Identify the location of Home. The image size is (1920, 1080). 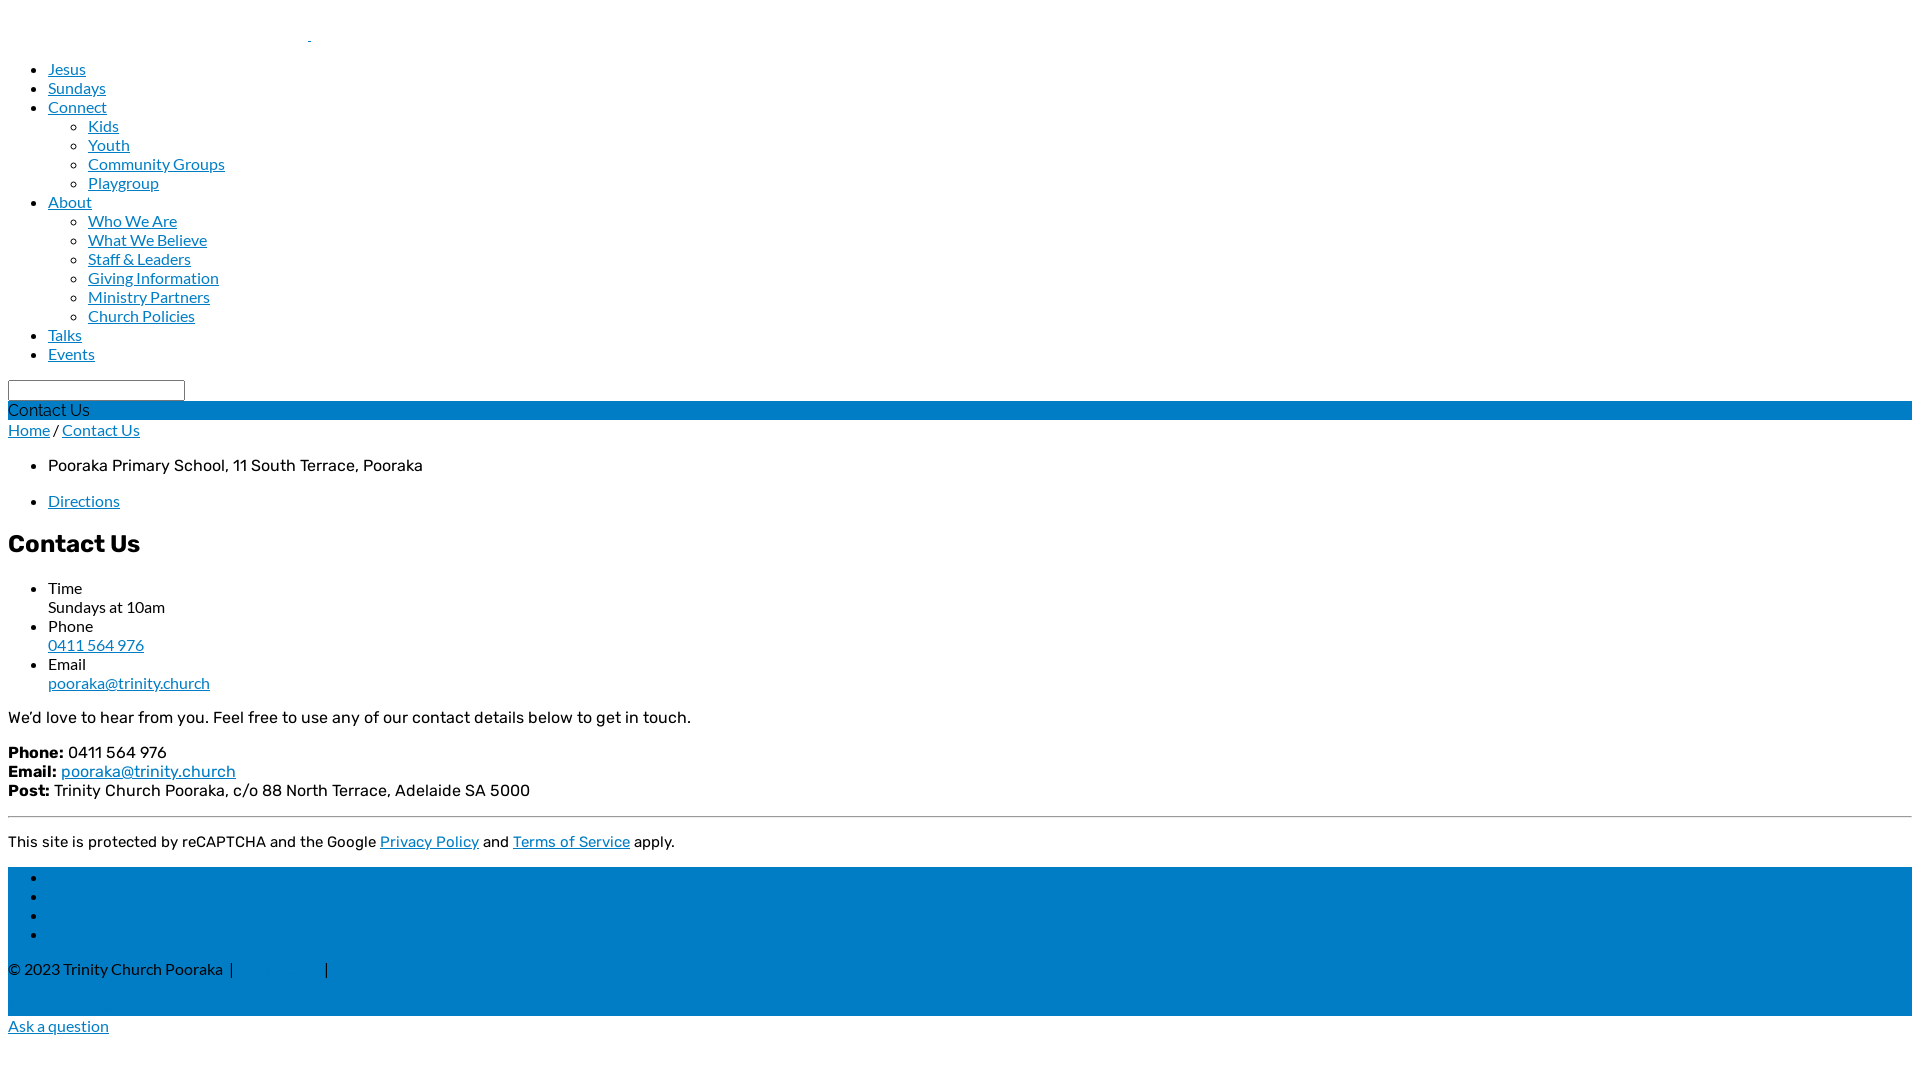
(29, 430).